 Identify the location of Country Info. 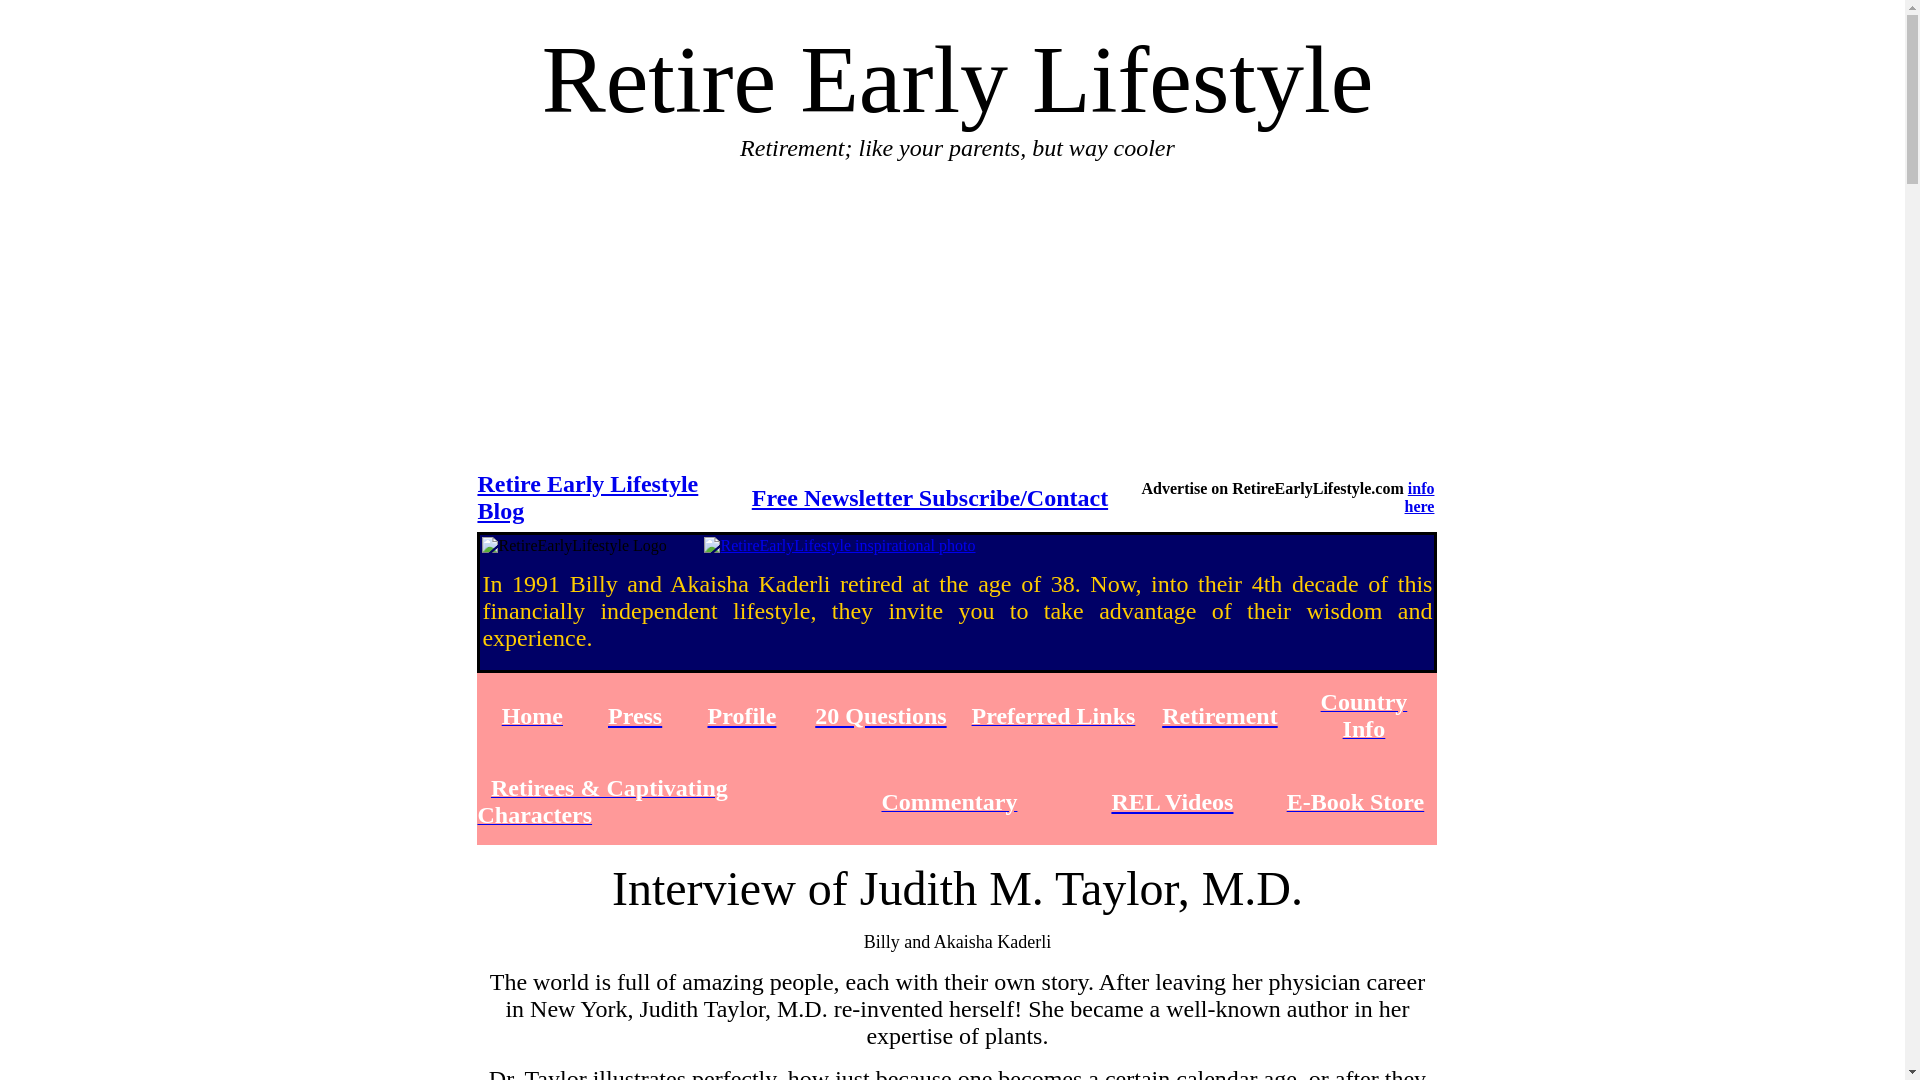
(1364, 717).